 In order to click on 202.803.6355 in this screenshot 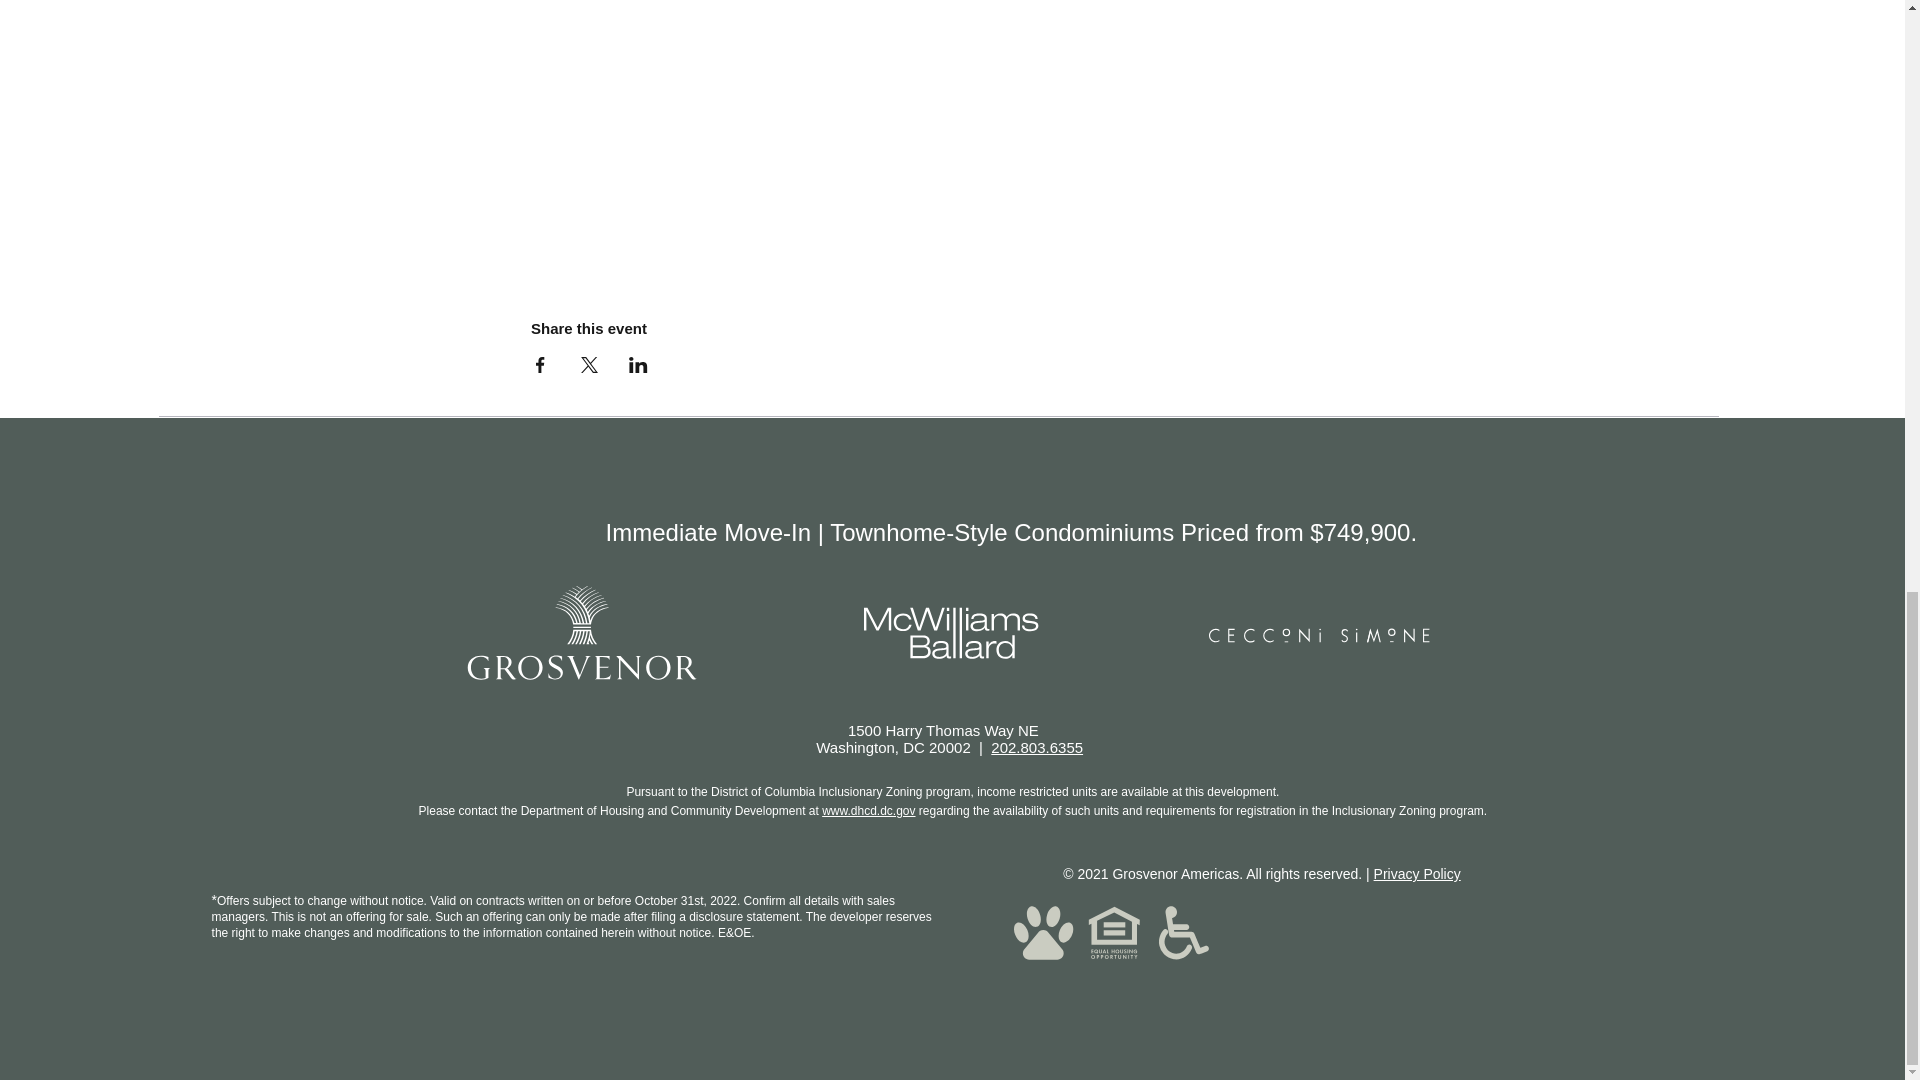, I will do `click(1036, 747)`.